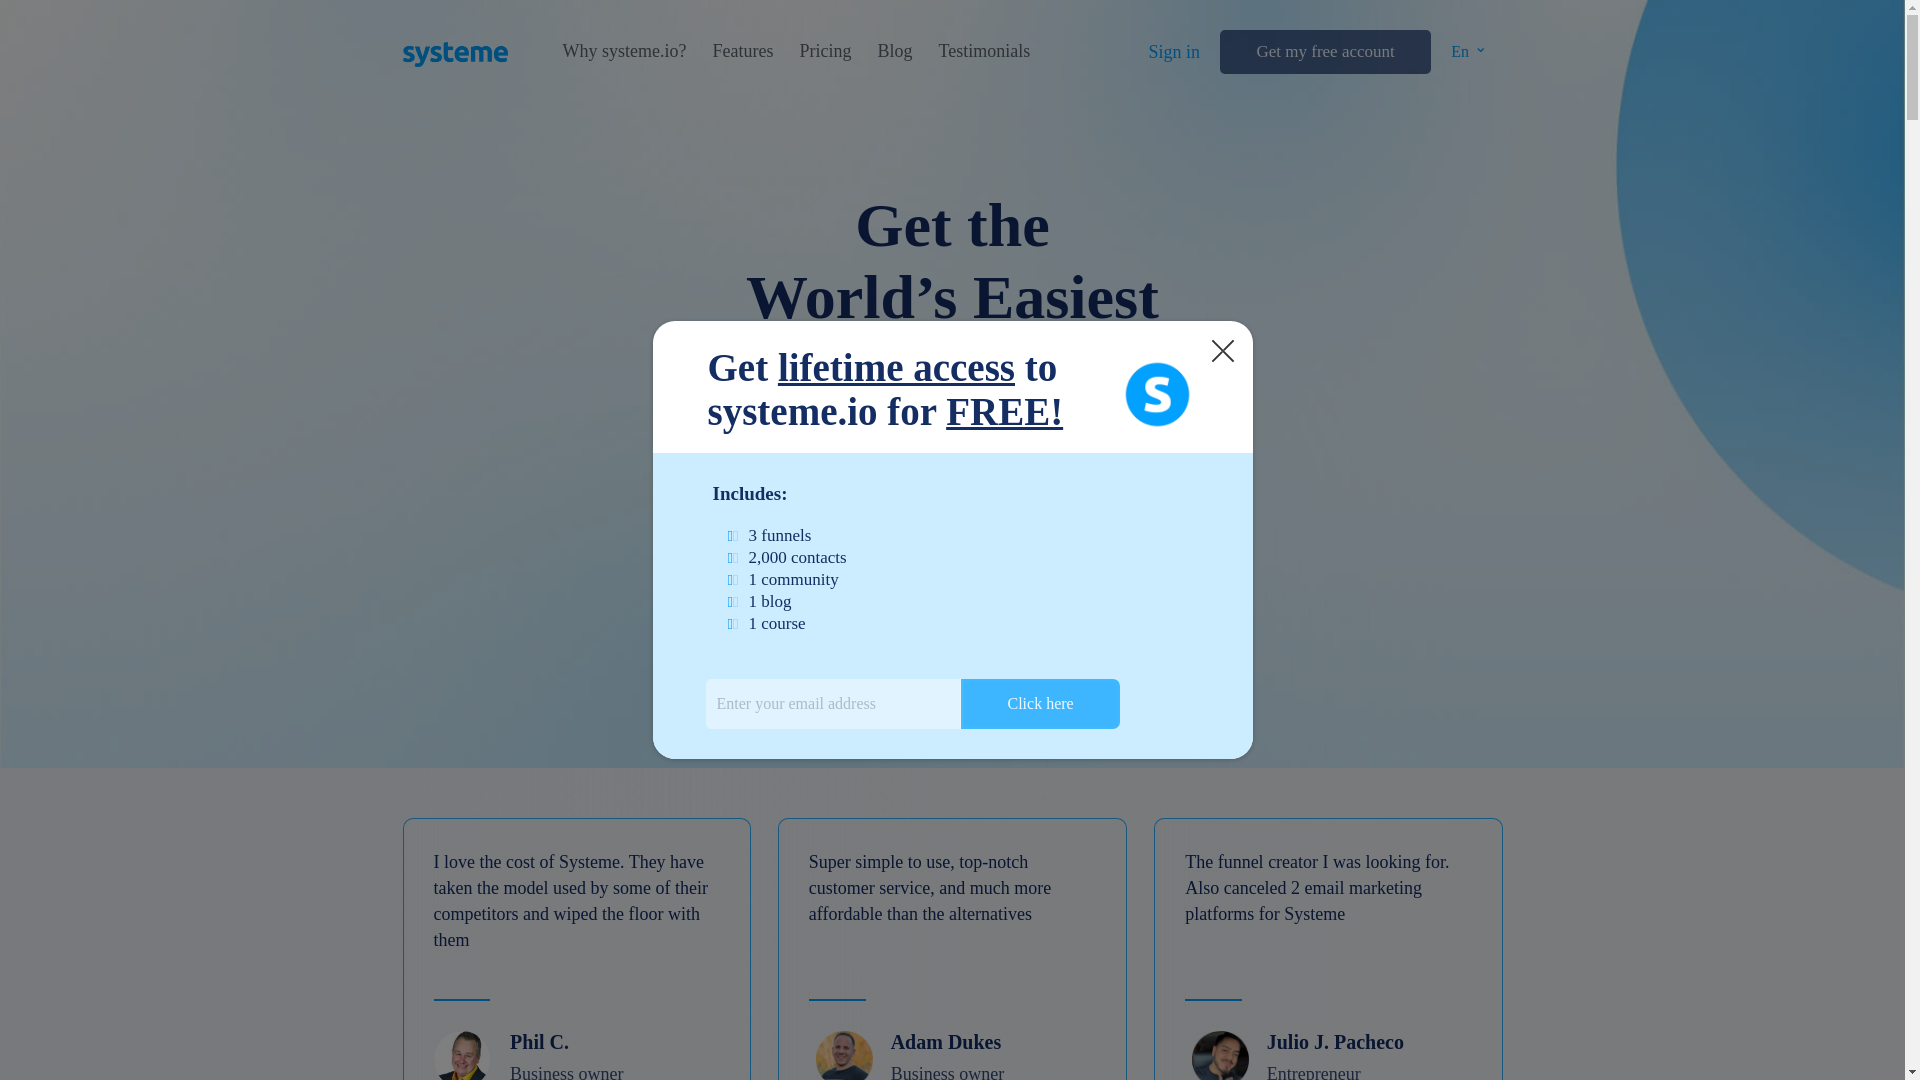 This screenshot has height=1080, width=1920. What do you see at coordinates (1174, 52) in the screenshot?
I see `Sign in` at bounding box center [1174, 52].